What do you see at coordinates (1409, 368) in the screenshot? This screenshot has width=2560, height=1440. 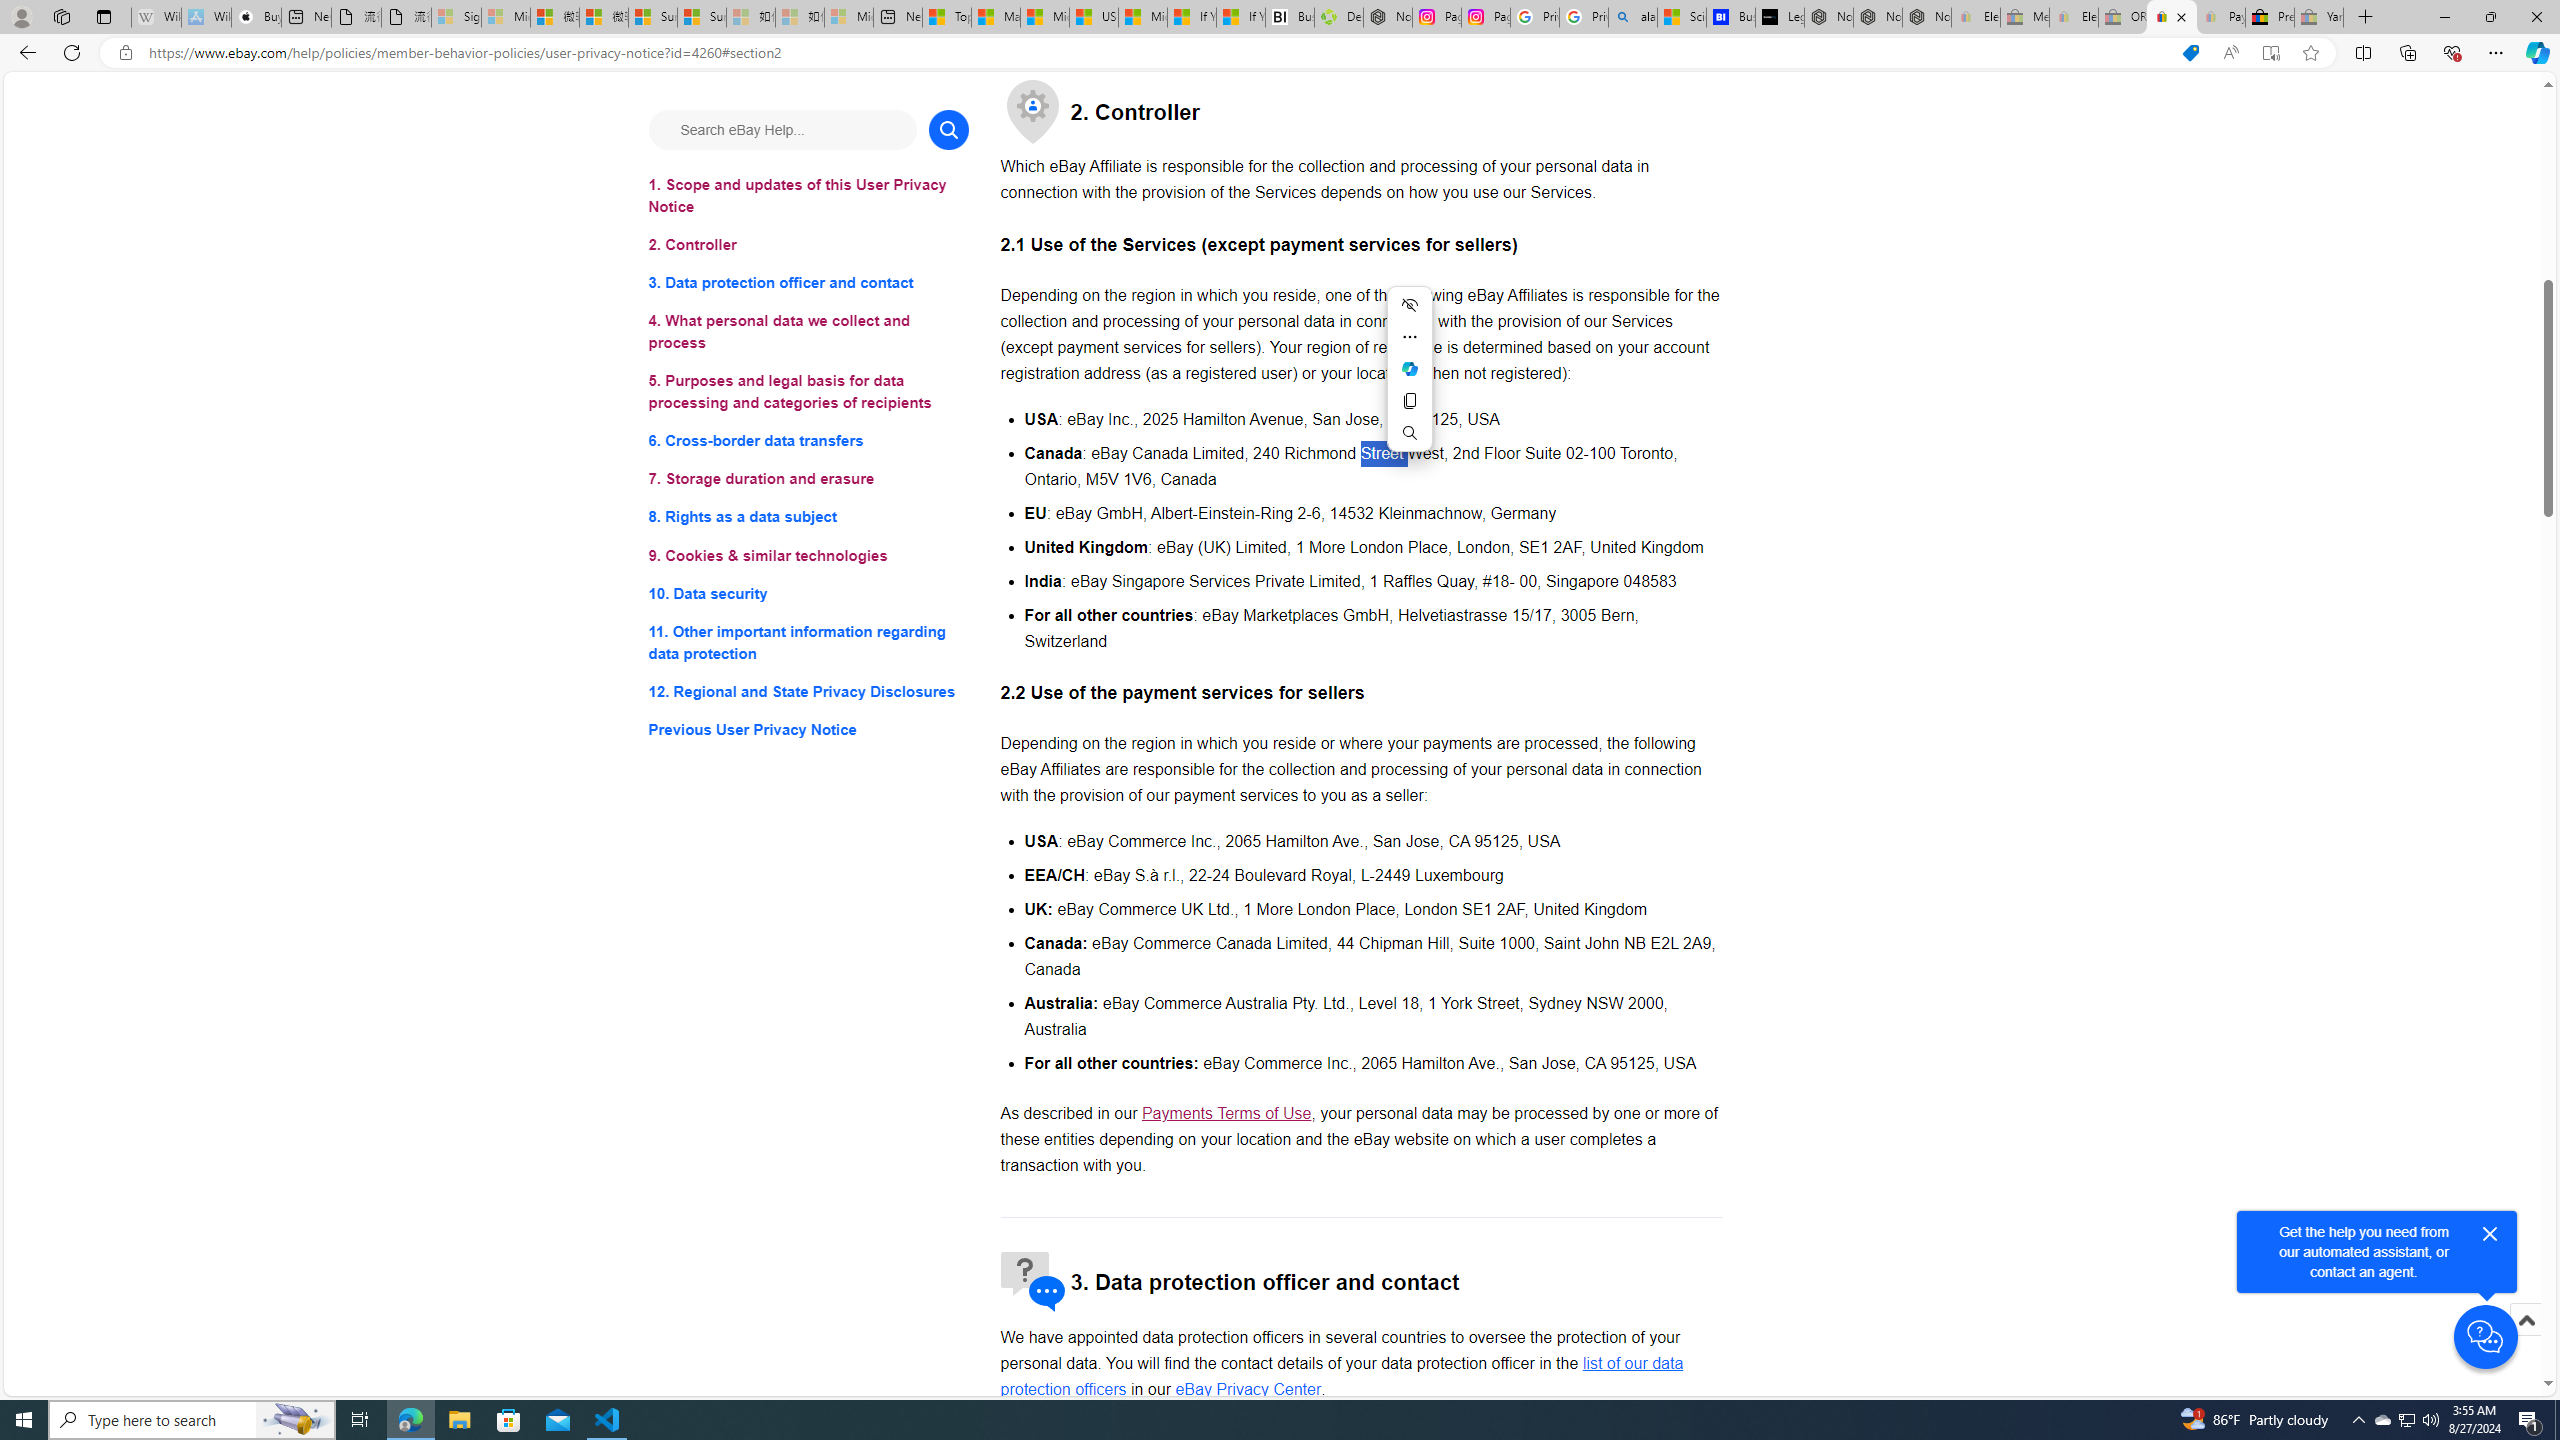 I see `Mini menu on text selection` at bounding box center [1409, 368].